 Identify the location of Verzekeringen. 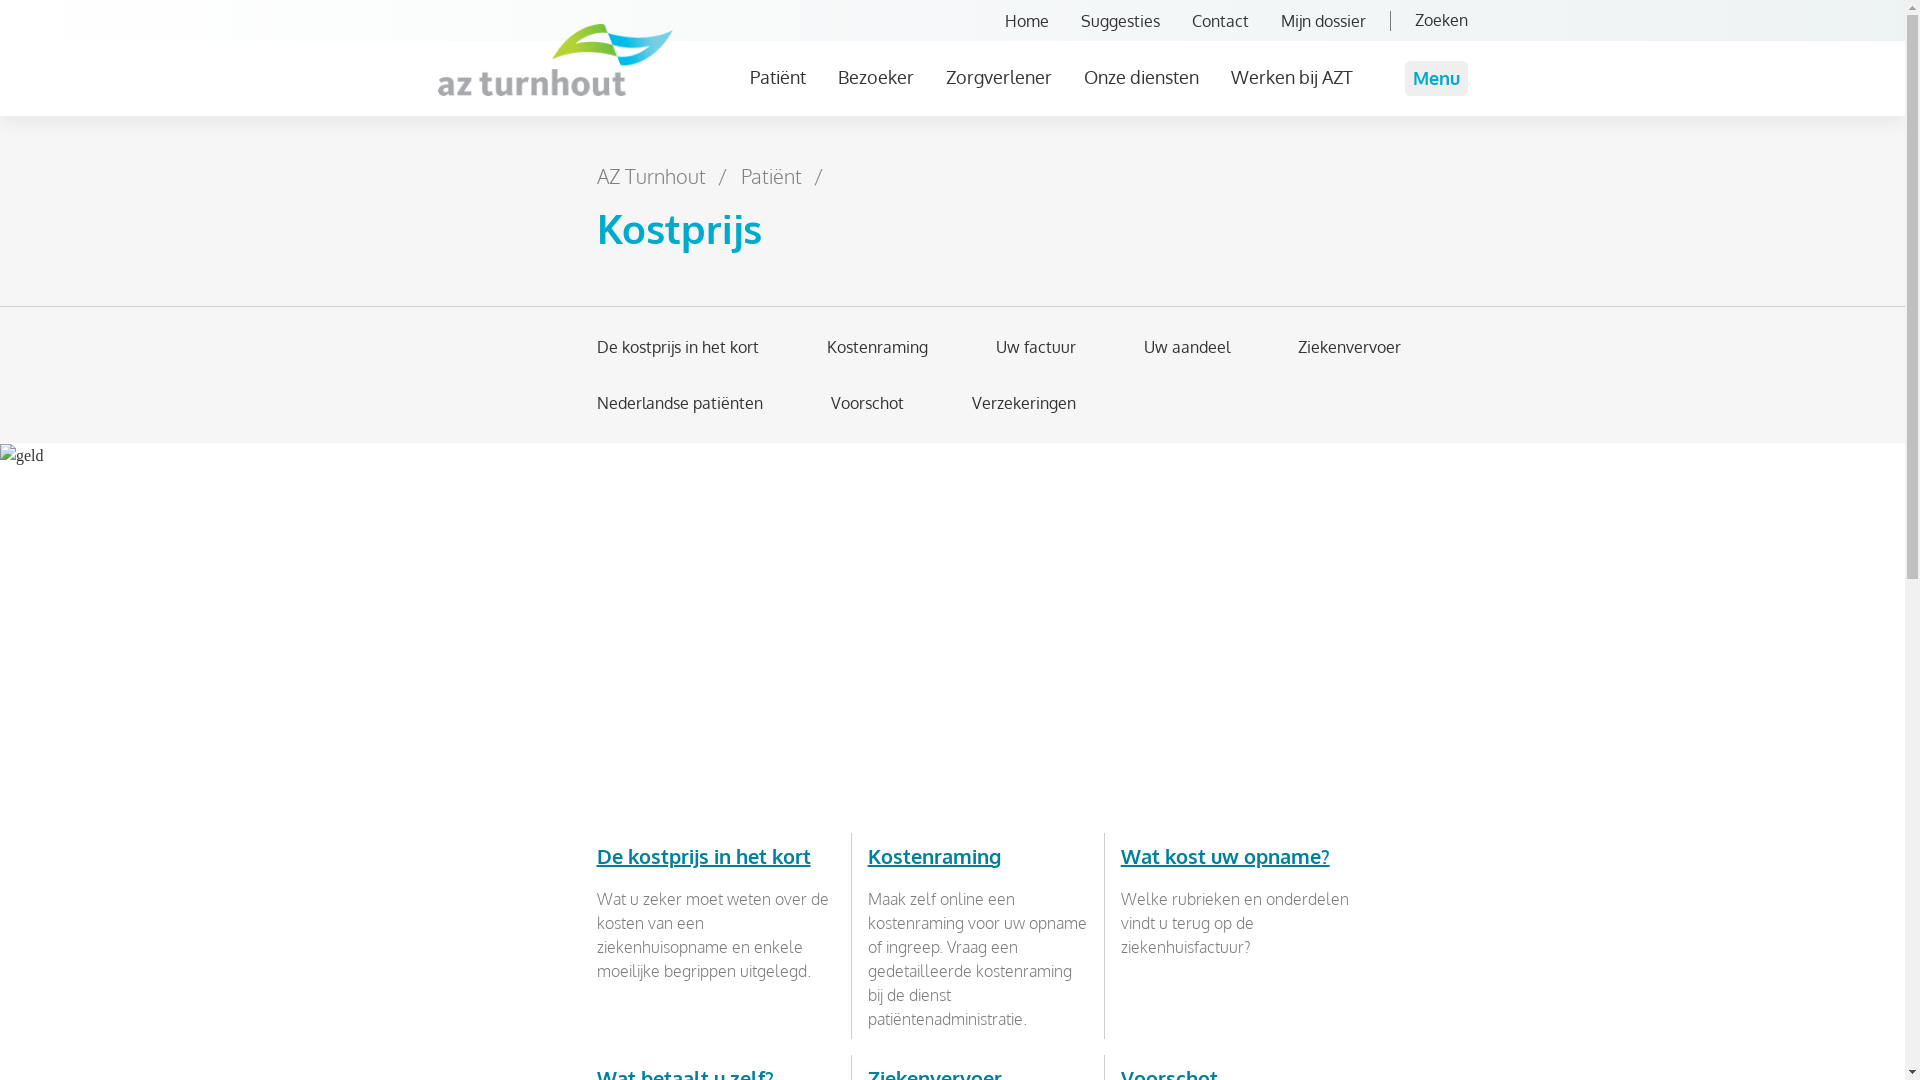
(1024, 403).